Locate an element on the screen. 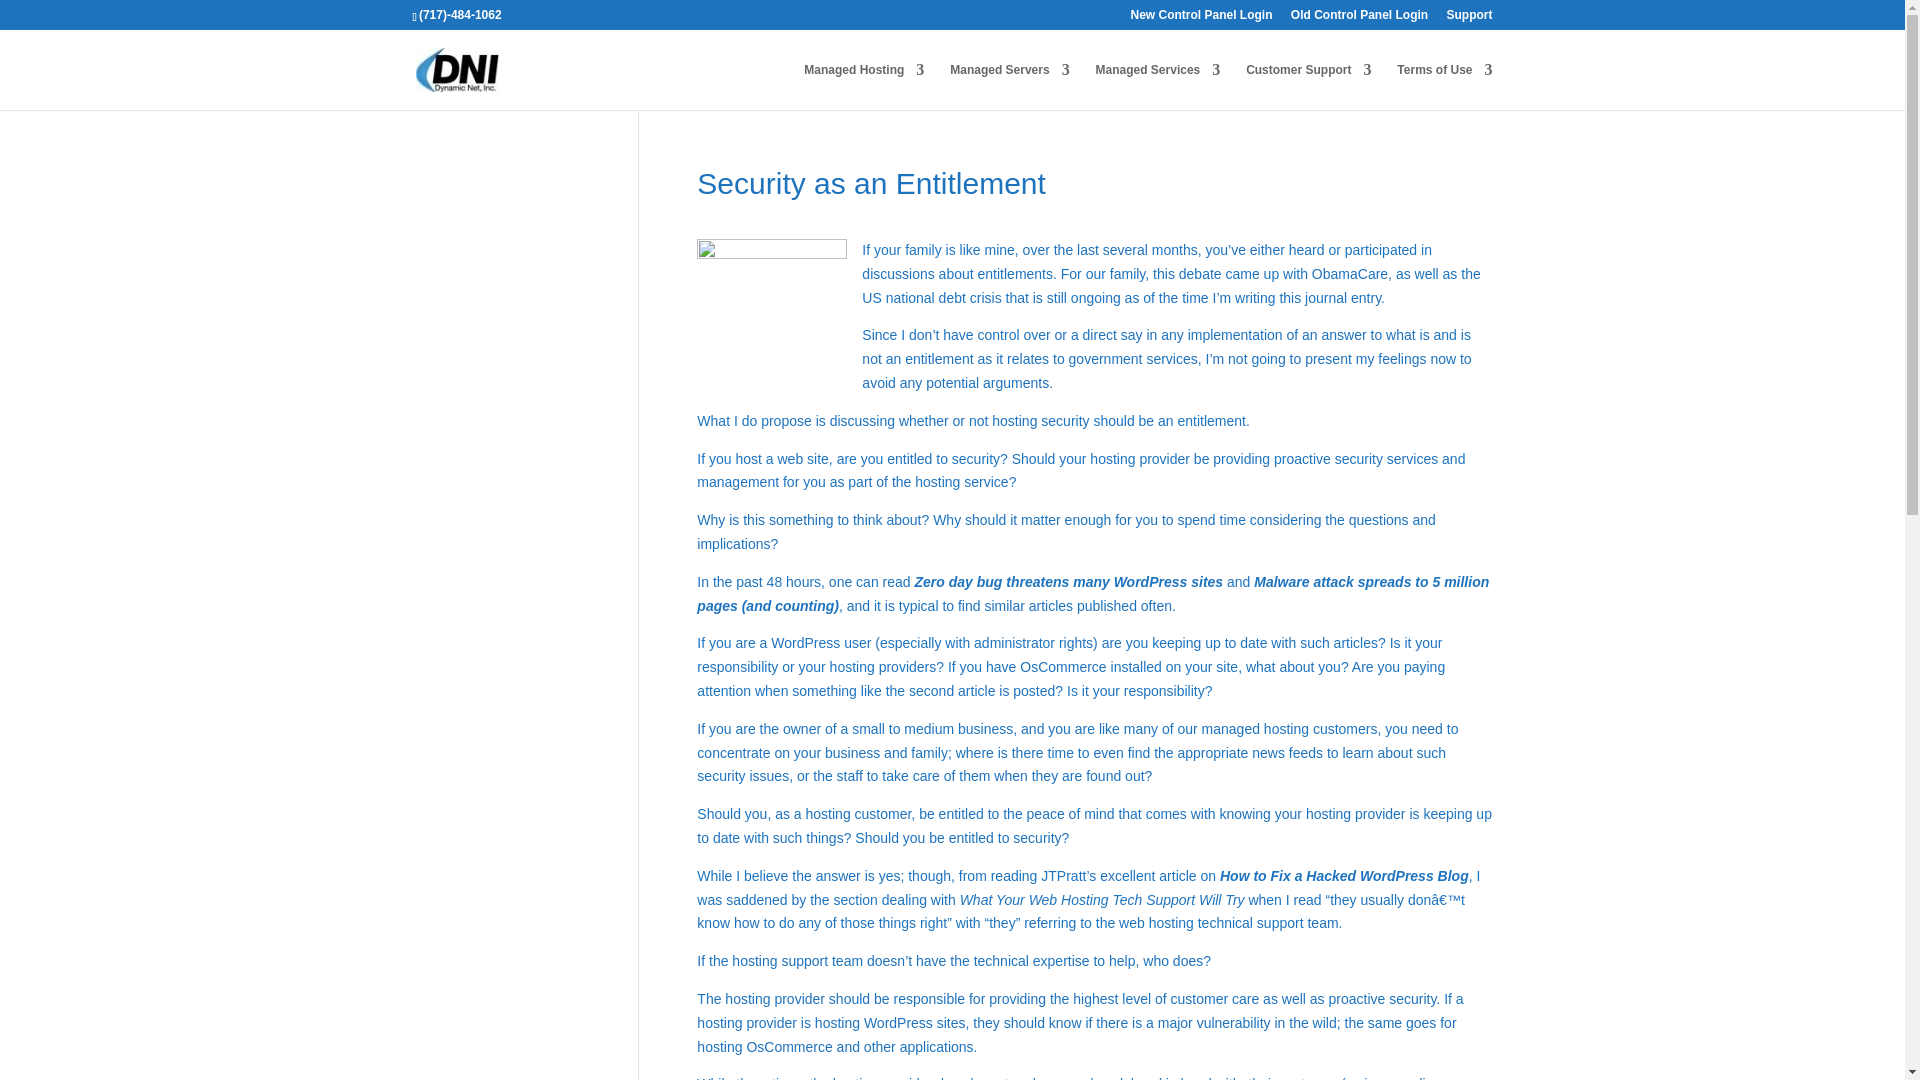 The image size is (1920, 1080). Managed Hosting is located at coordinates (864, 86).